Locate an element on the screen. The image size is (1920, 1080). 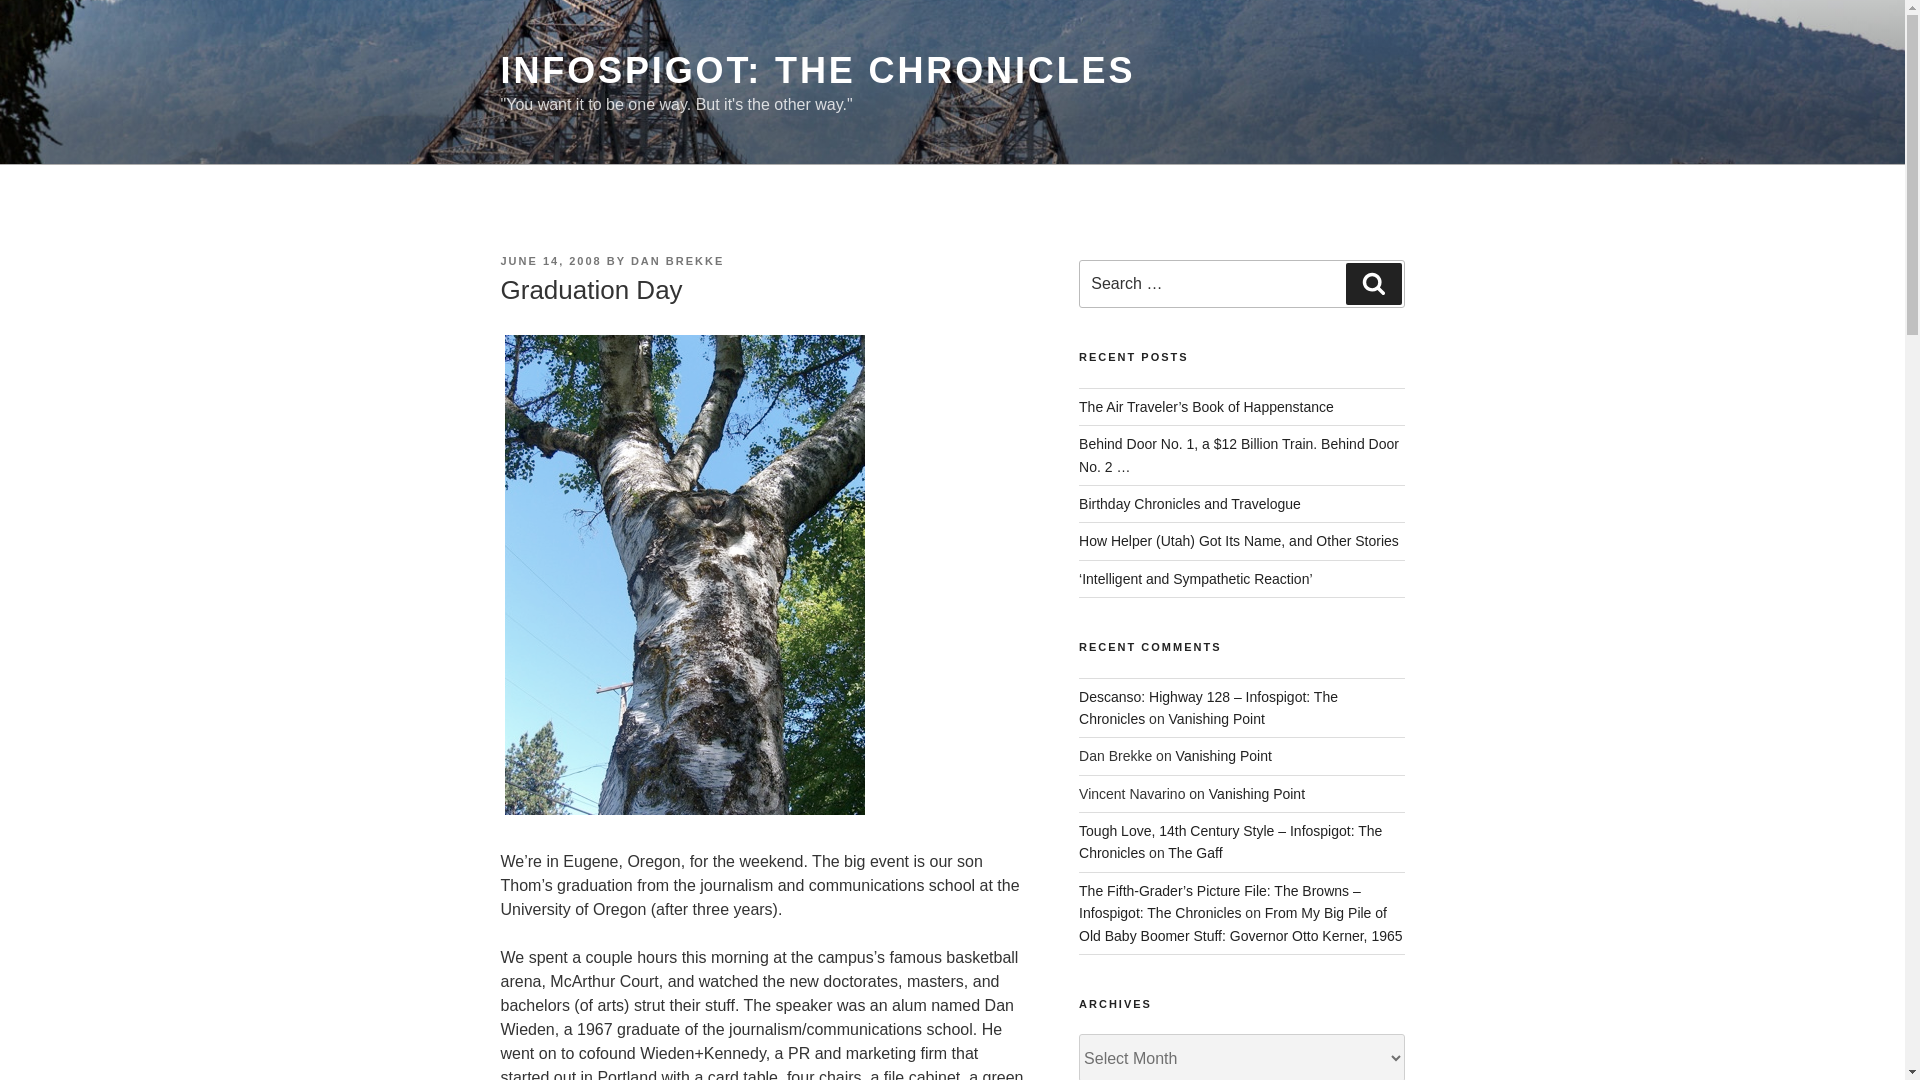
Vanishing Point is located at coordinates (1257, 794).